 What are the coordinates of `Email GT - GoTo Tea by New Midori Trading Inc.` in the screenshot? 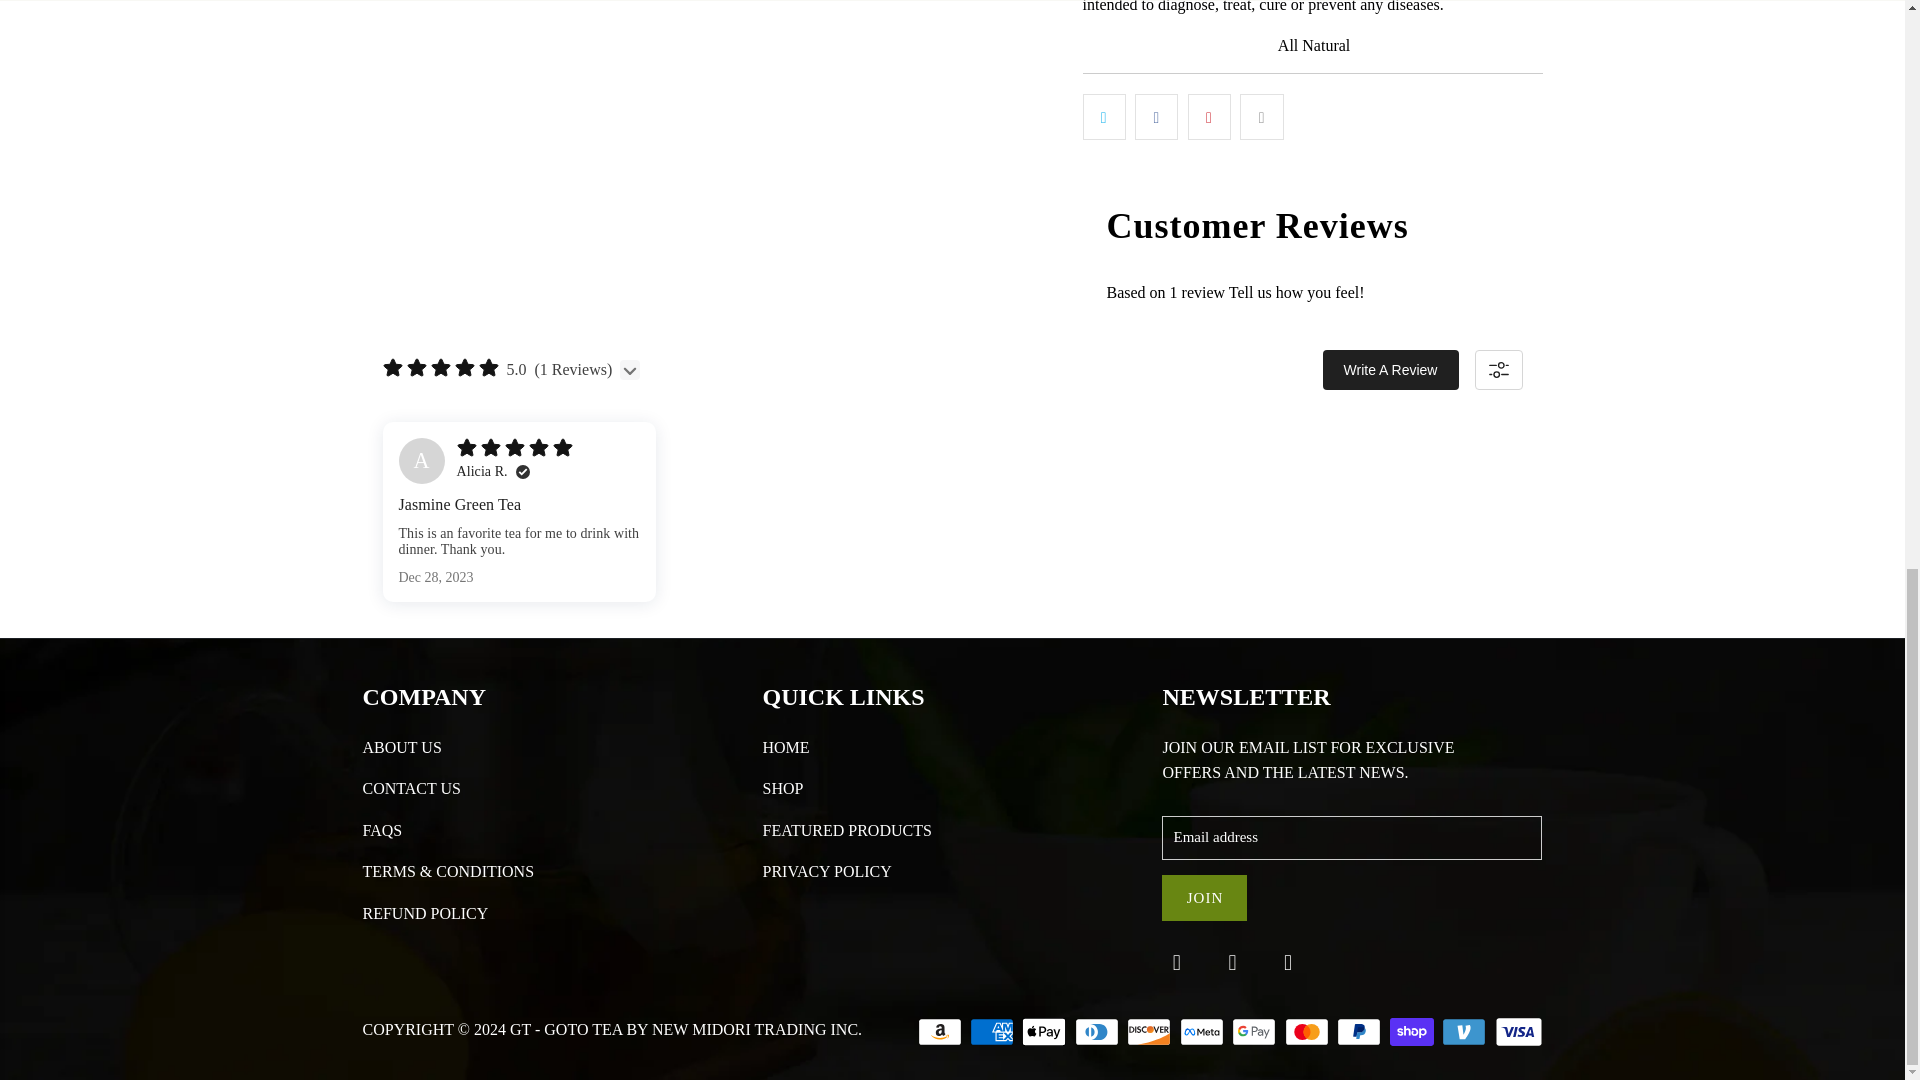 It's located at (1288, 963).